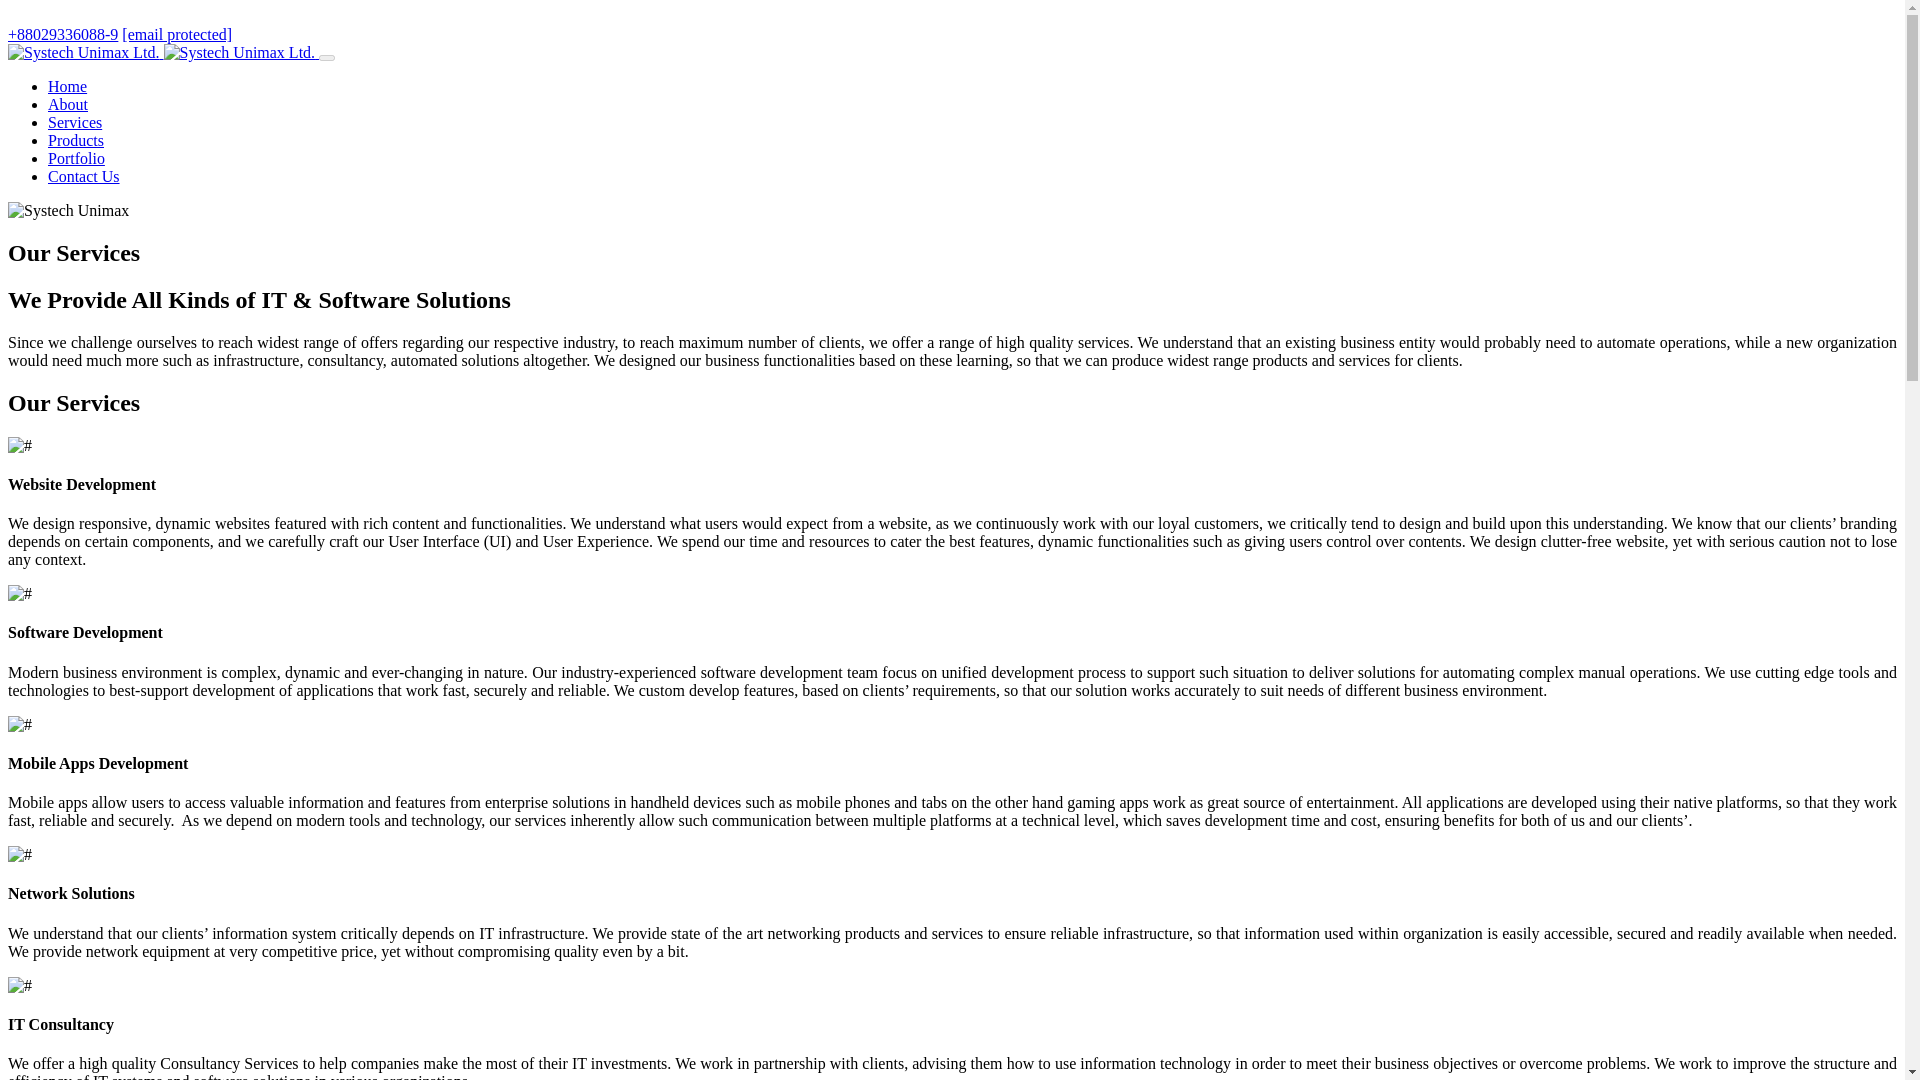 The image size is (1920, 1080). What do you see at coordinates (76, 158) in the screenshot?
I see `Portfolio` at bounding box center [76, 158].